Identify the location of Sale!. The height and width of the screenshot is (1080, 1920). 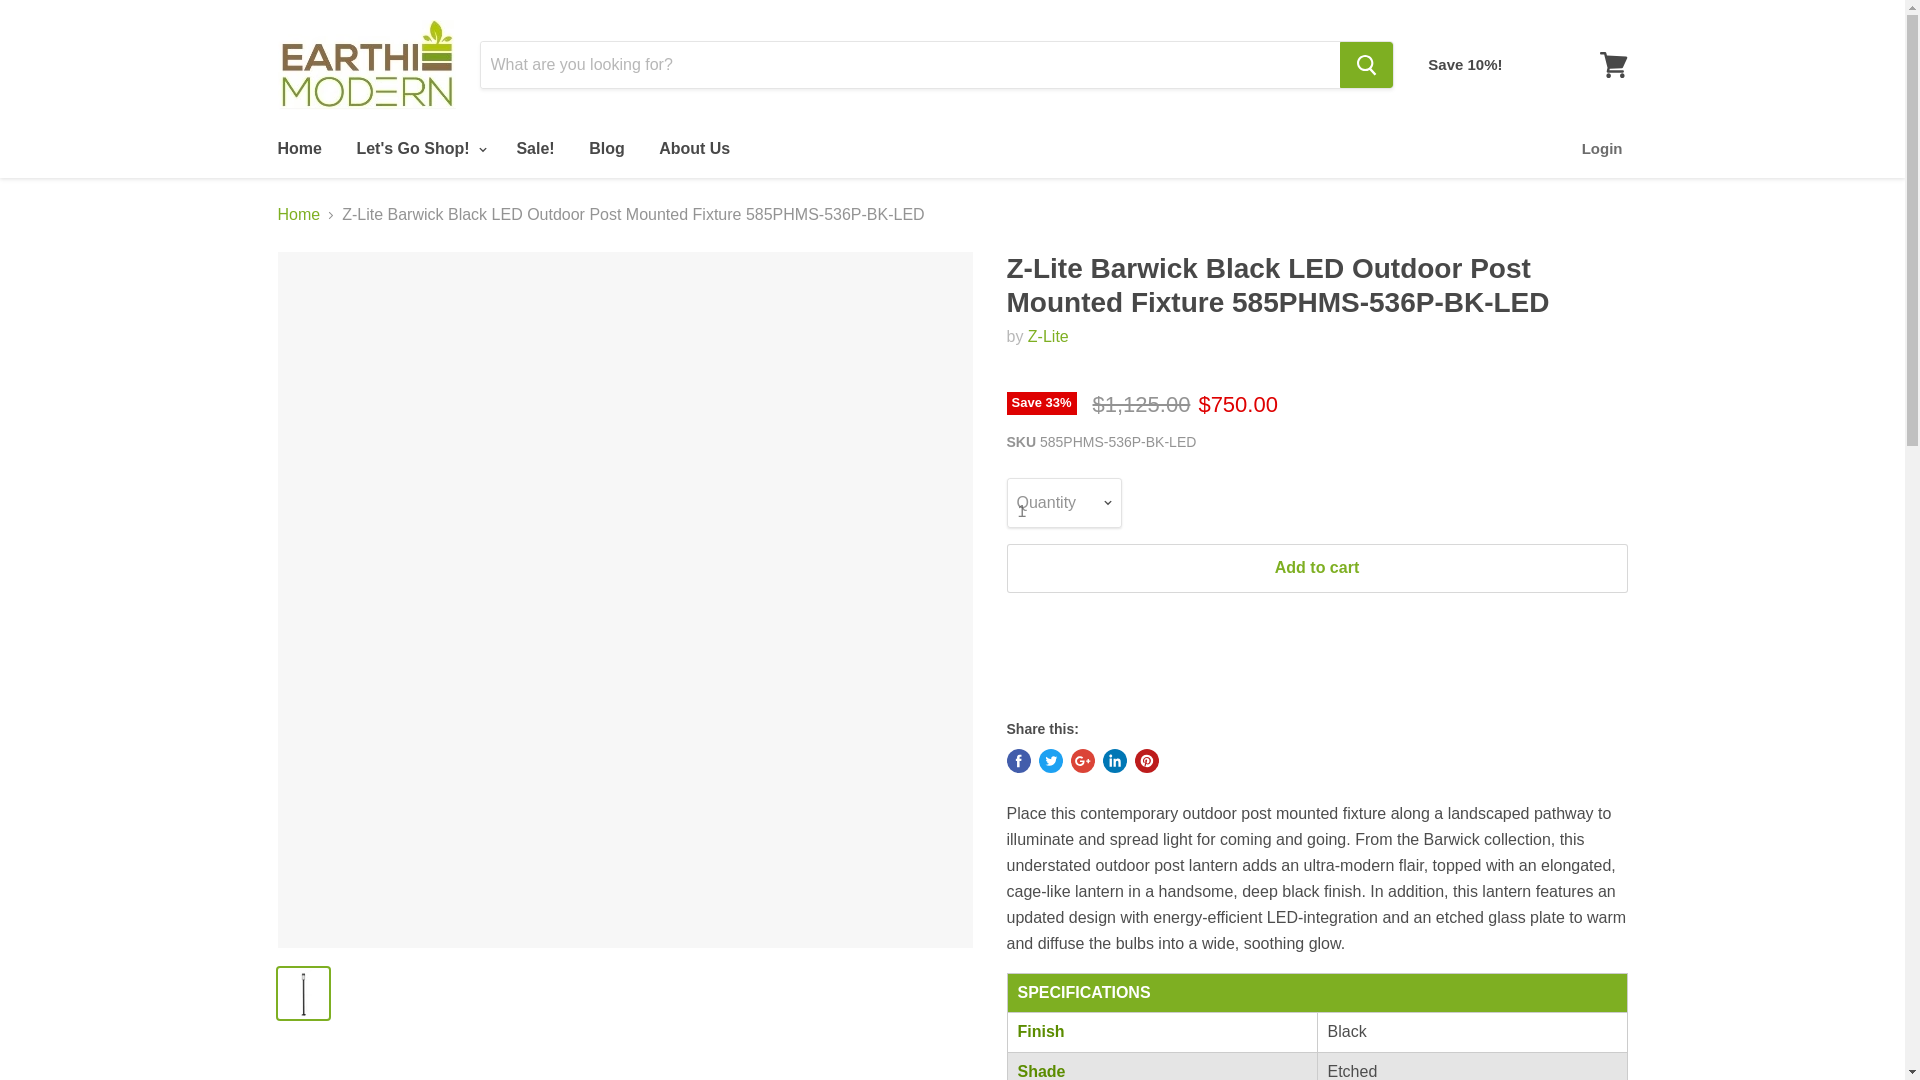
(534, 148).